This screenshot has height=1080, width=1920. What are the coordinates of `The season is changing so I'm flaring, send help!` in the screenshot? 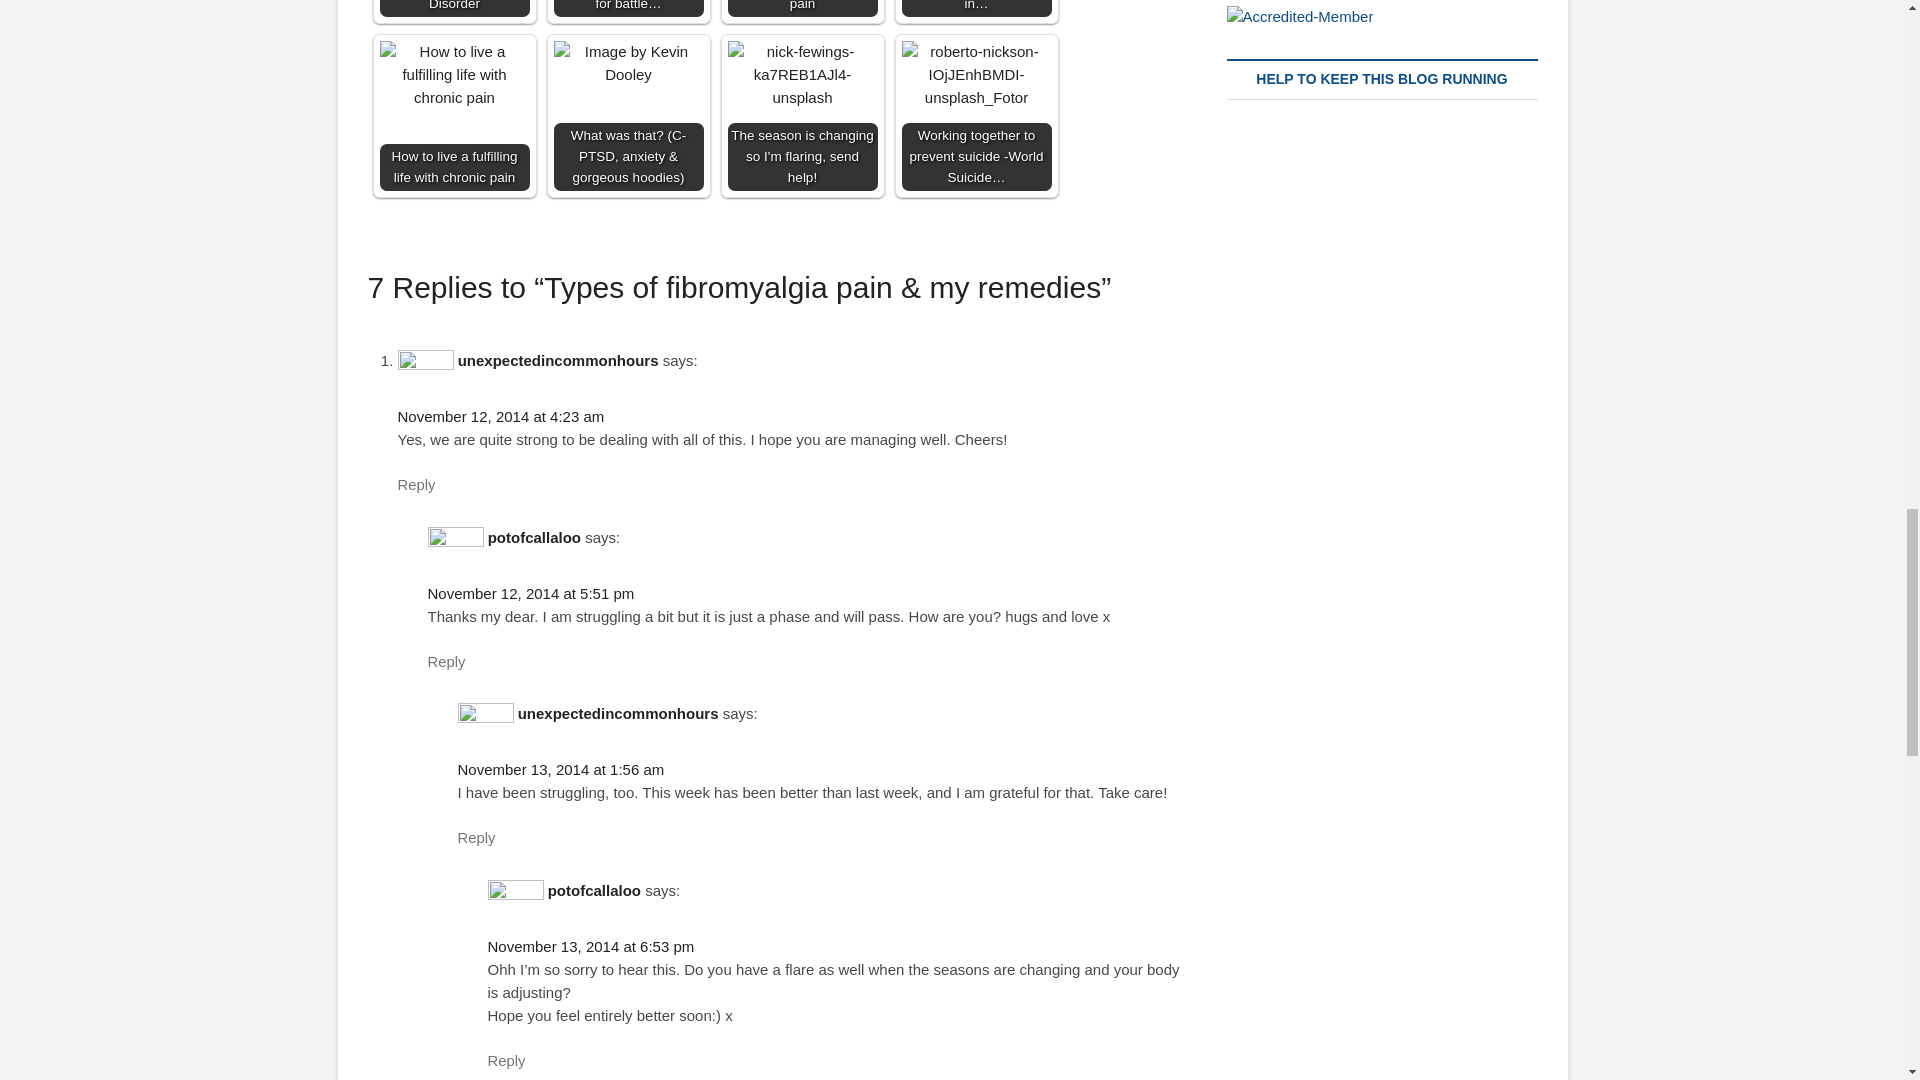 It's located at (802, 76).